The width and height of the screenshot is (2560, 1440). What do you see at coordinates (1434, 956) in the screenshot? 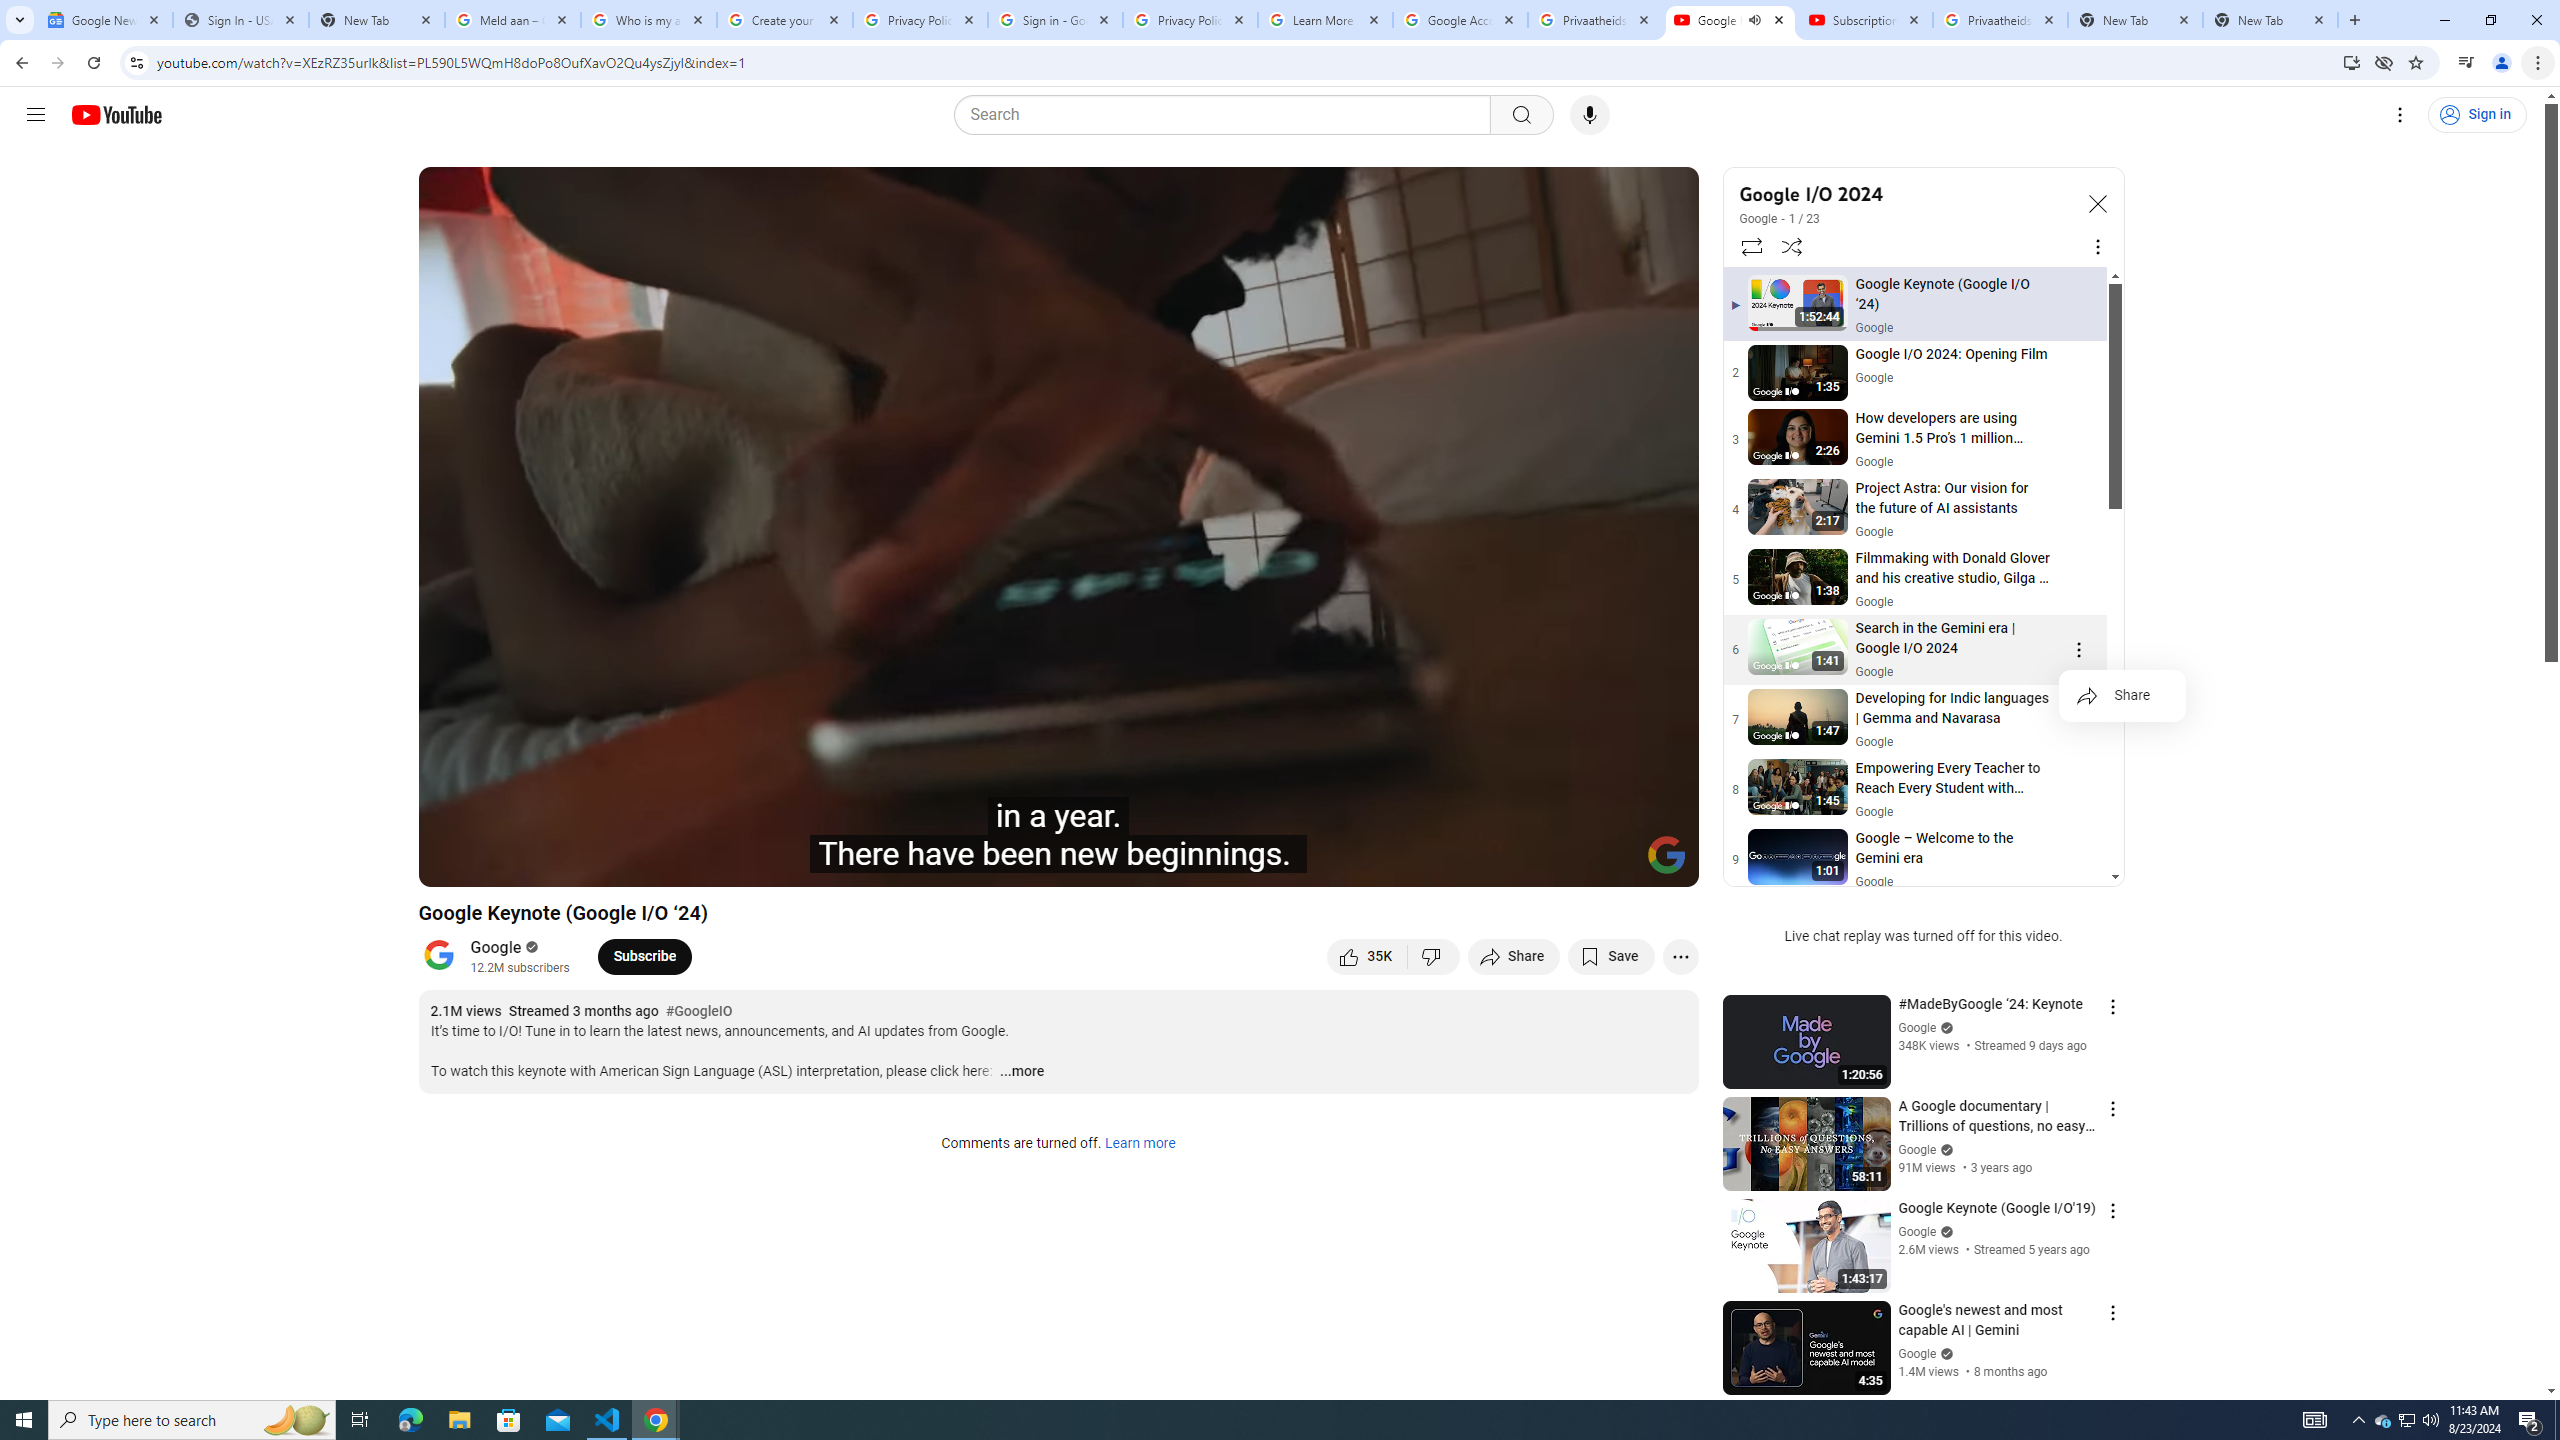
I see `Dislike this video` at bounding box center [1434, 956].